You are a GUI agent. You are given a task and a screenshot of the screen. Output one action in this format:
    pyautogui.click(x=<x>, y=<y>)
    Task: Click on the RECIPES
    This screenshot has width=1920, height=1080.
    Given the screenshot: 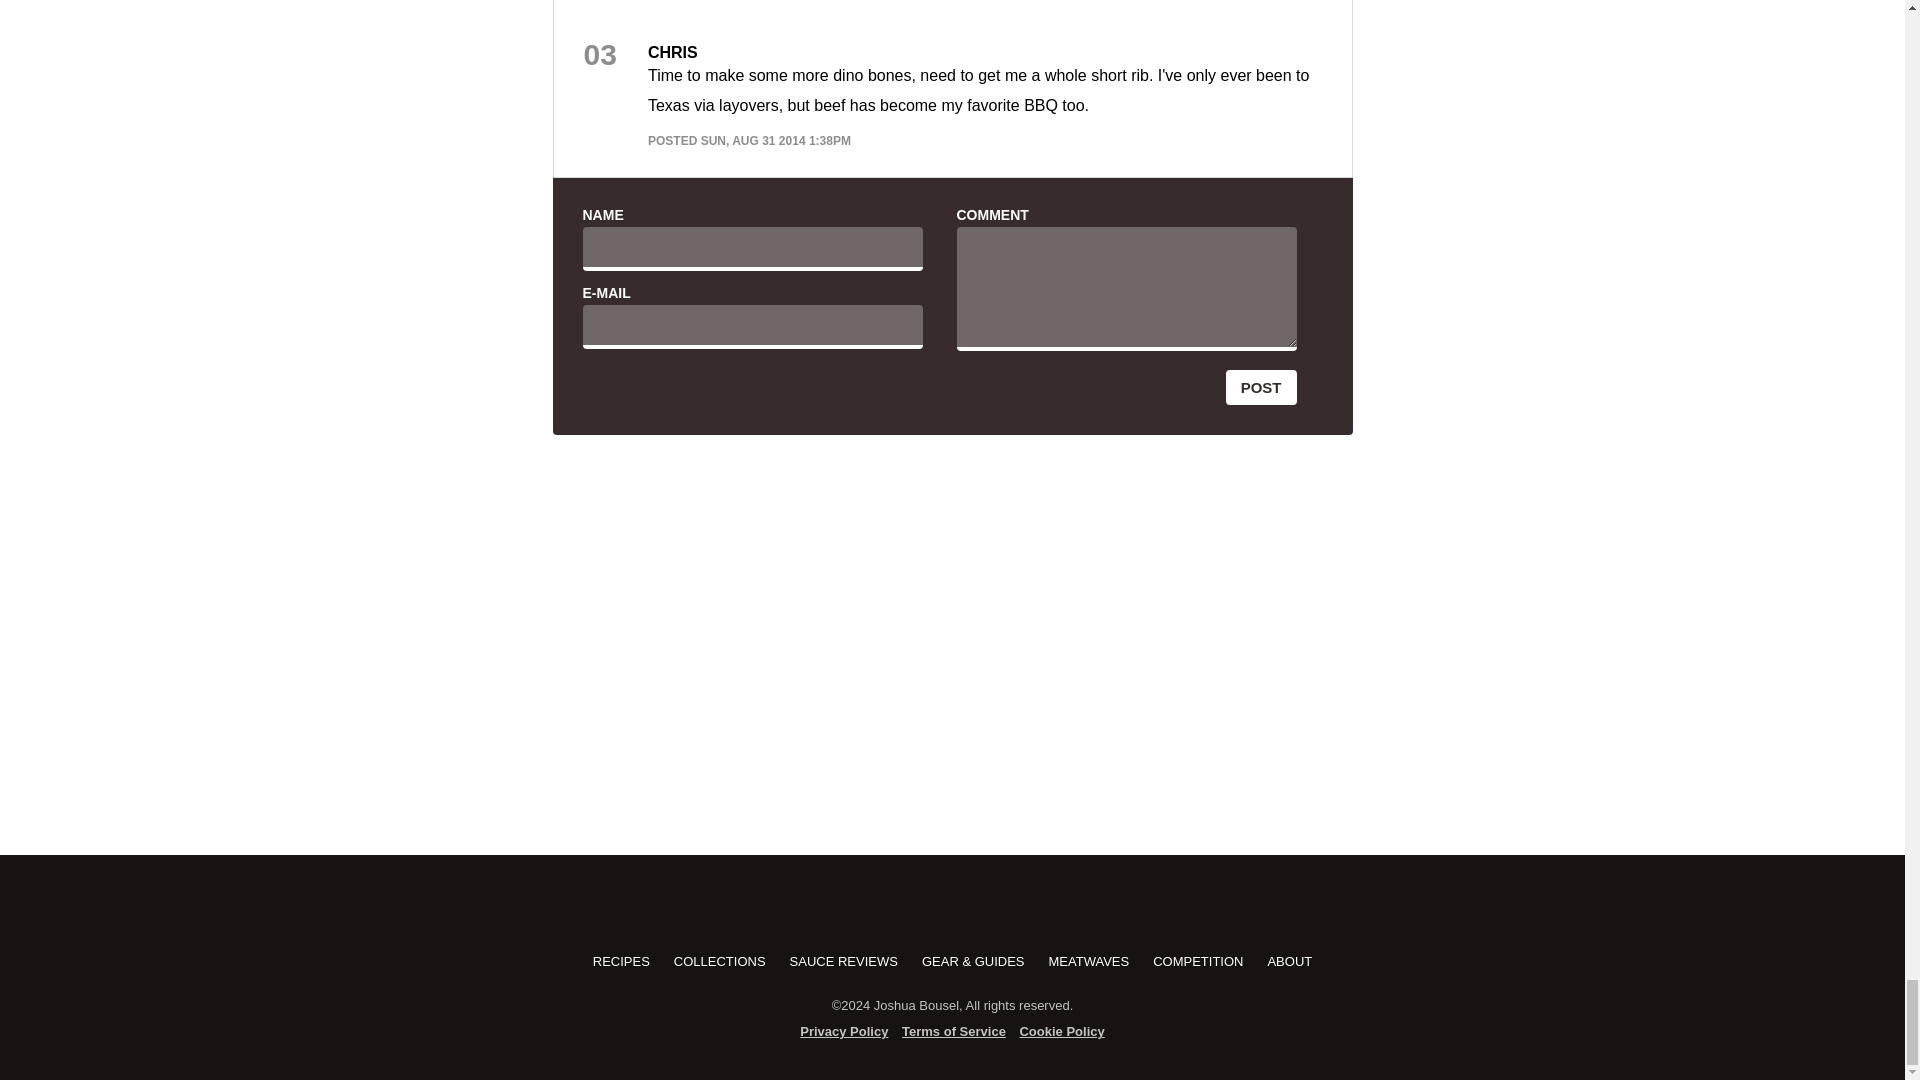 What is the action you would take?
    pyautogui.click(x=622, y=960)
    